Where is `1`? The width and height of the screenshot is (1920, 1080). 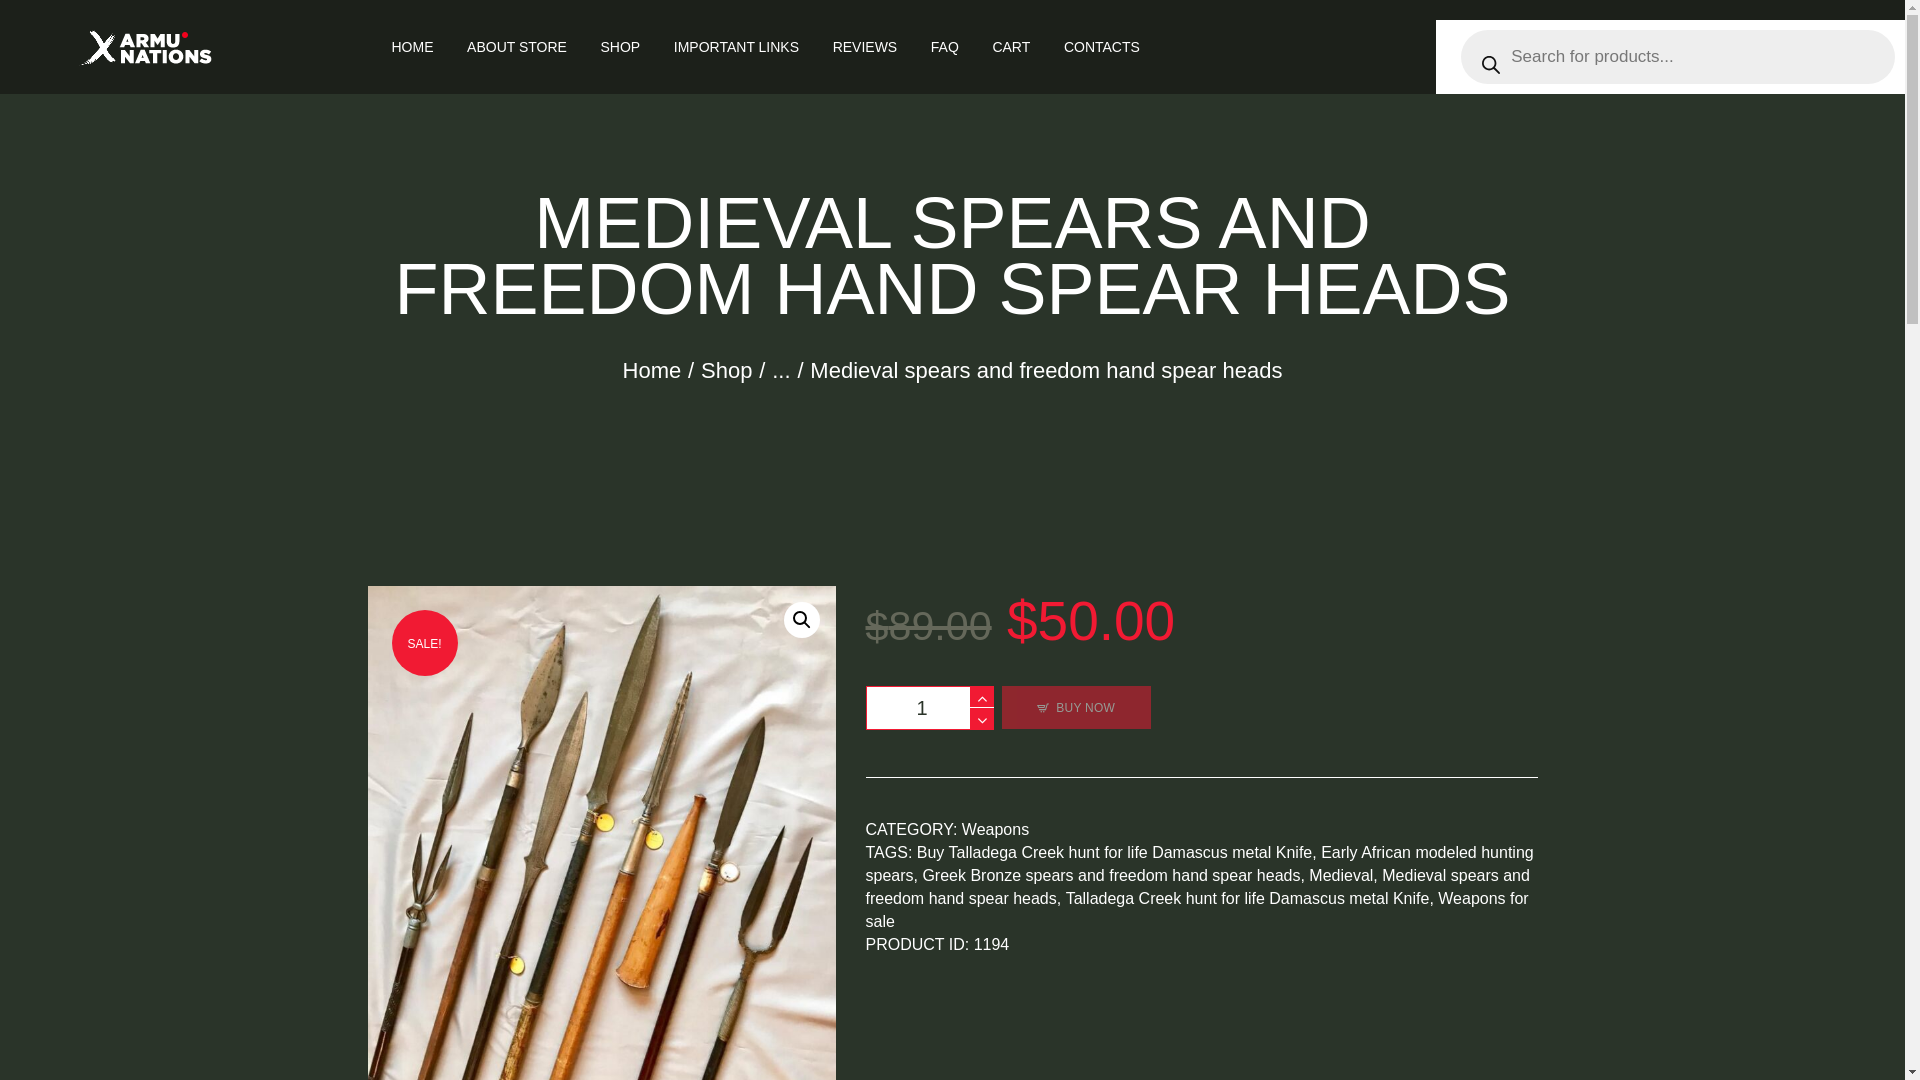
1 is located at coordinates (930, 708).